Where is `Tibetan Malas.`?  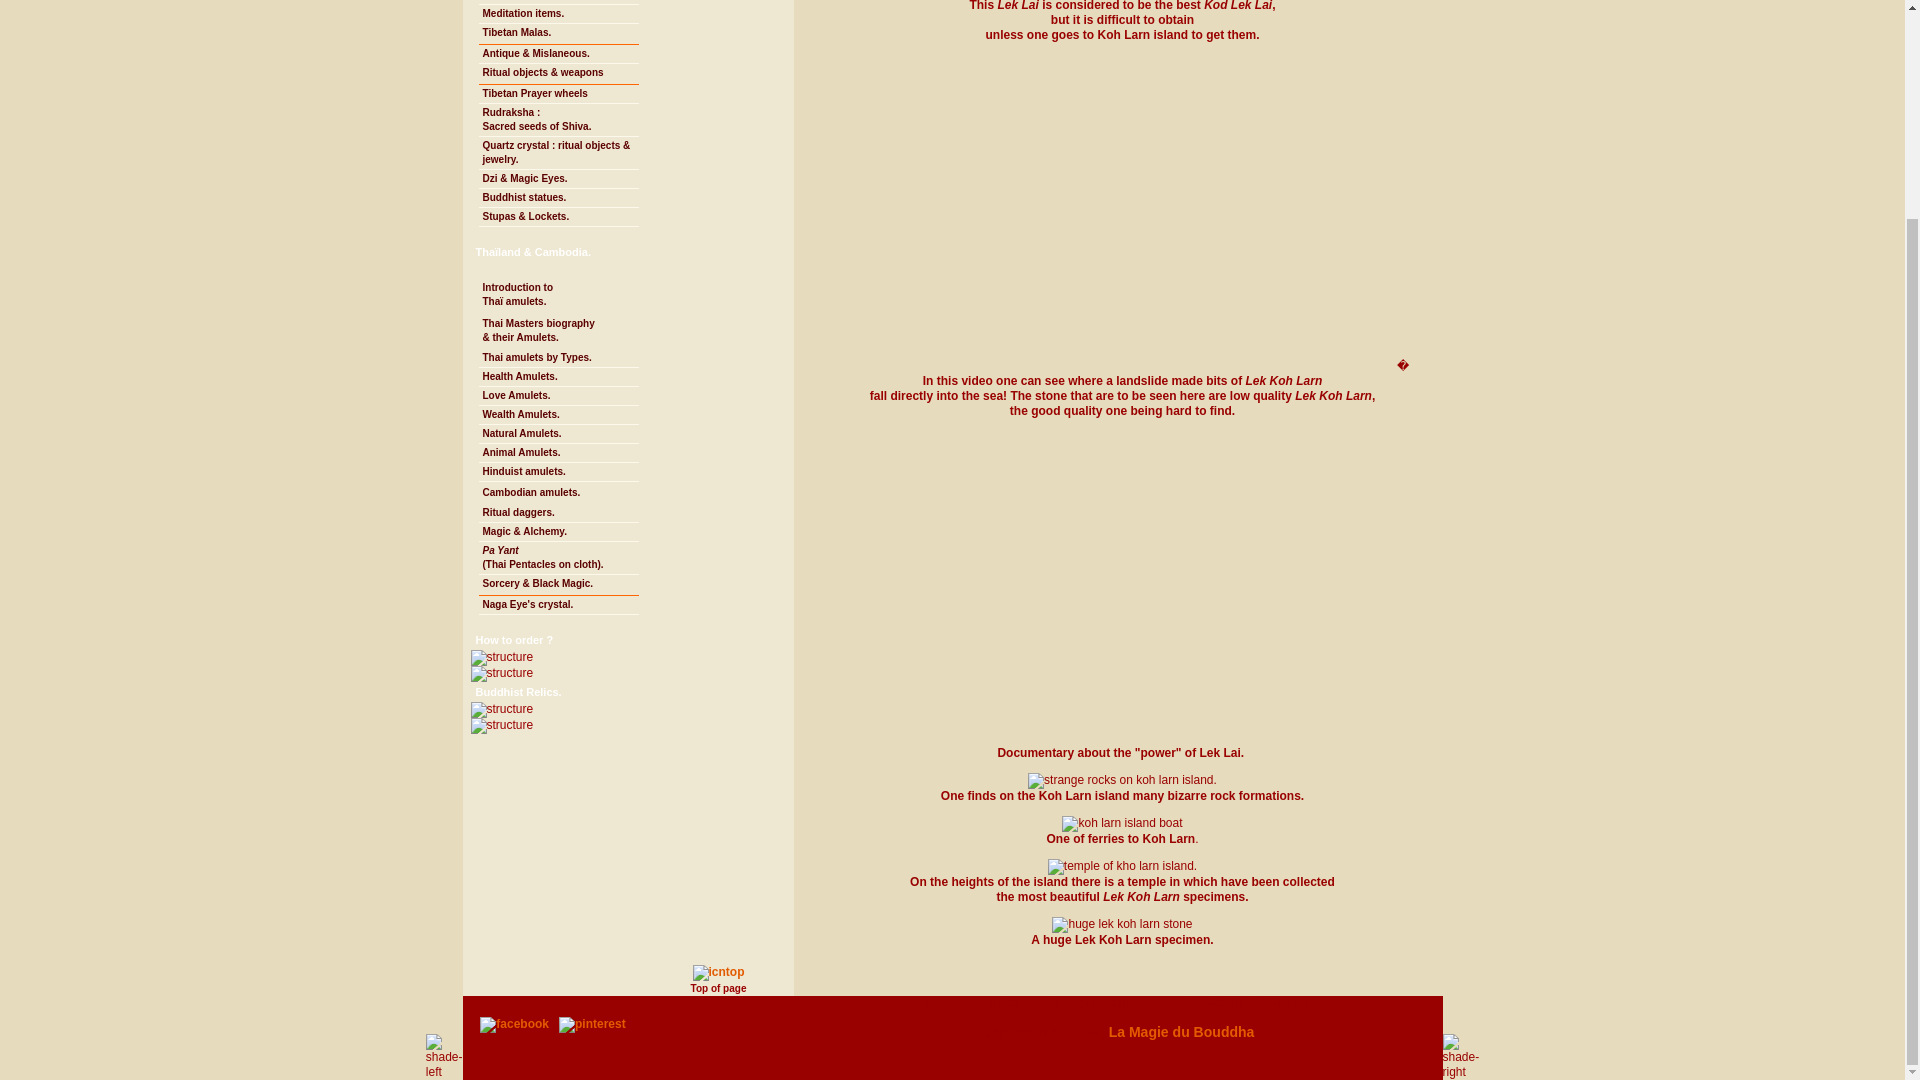
Tibetan Malas. is located at coordinates (558, 34).